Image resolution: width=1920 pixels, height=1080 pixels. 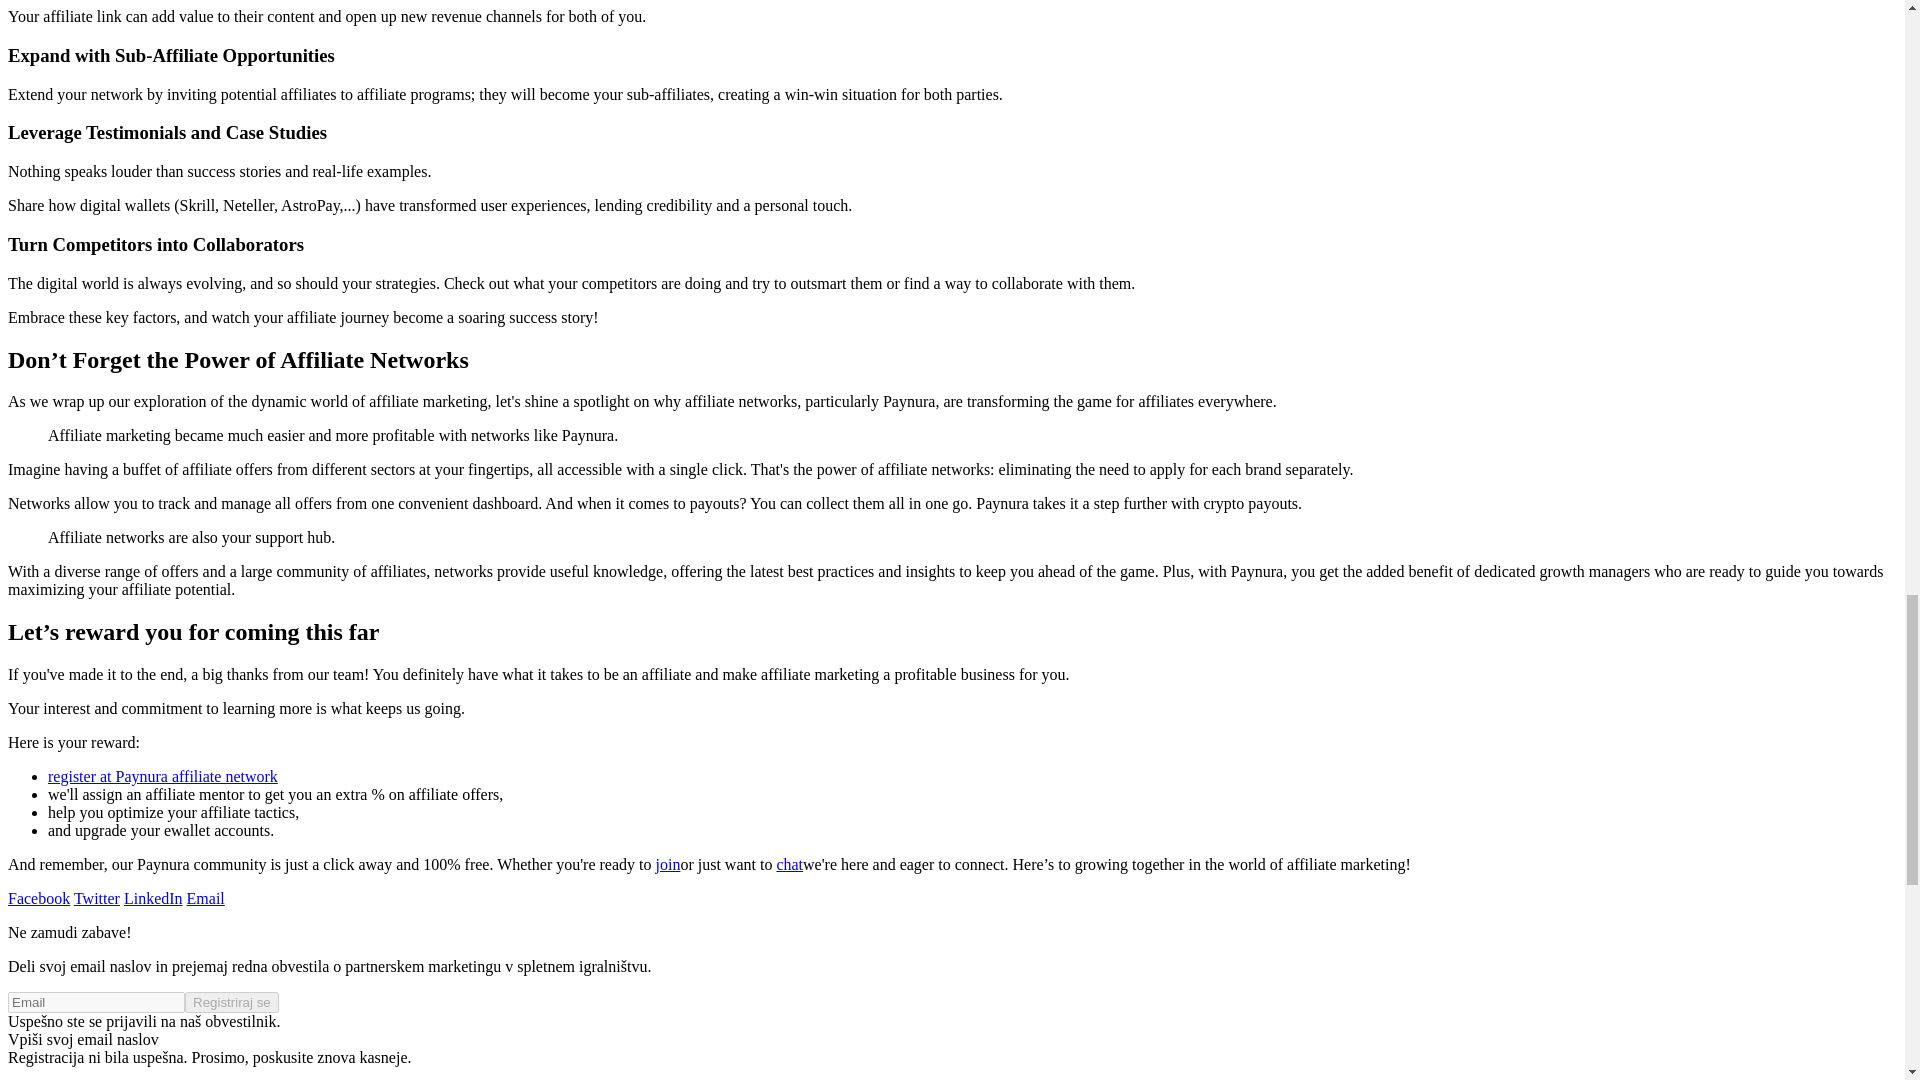 I want to click on chat, so click(x=788, y=864).